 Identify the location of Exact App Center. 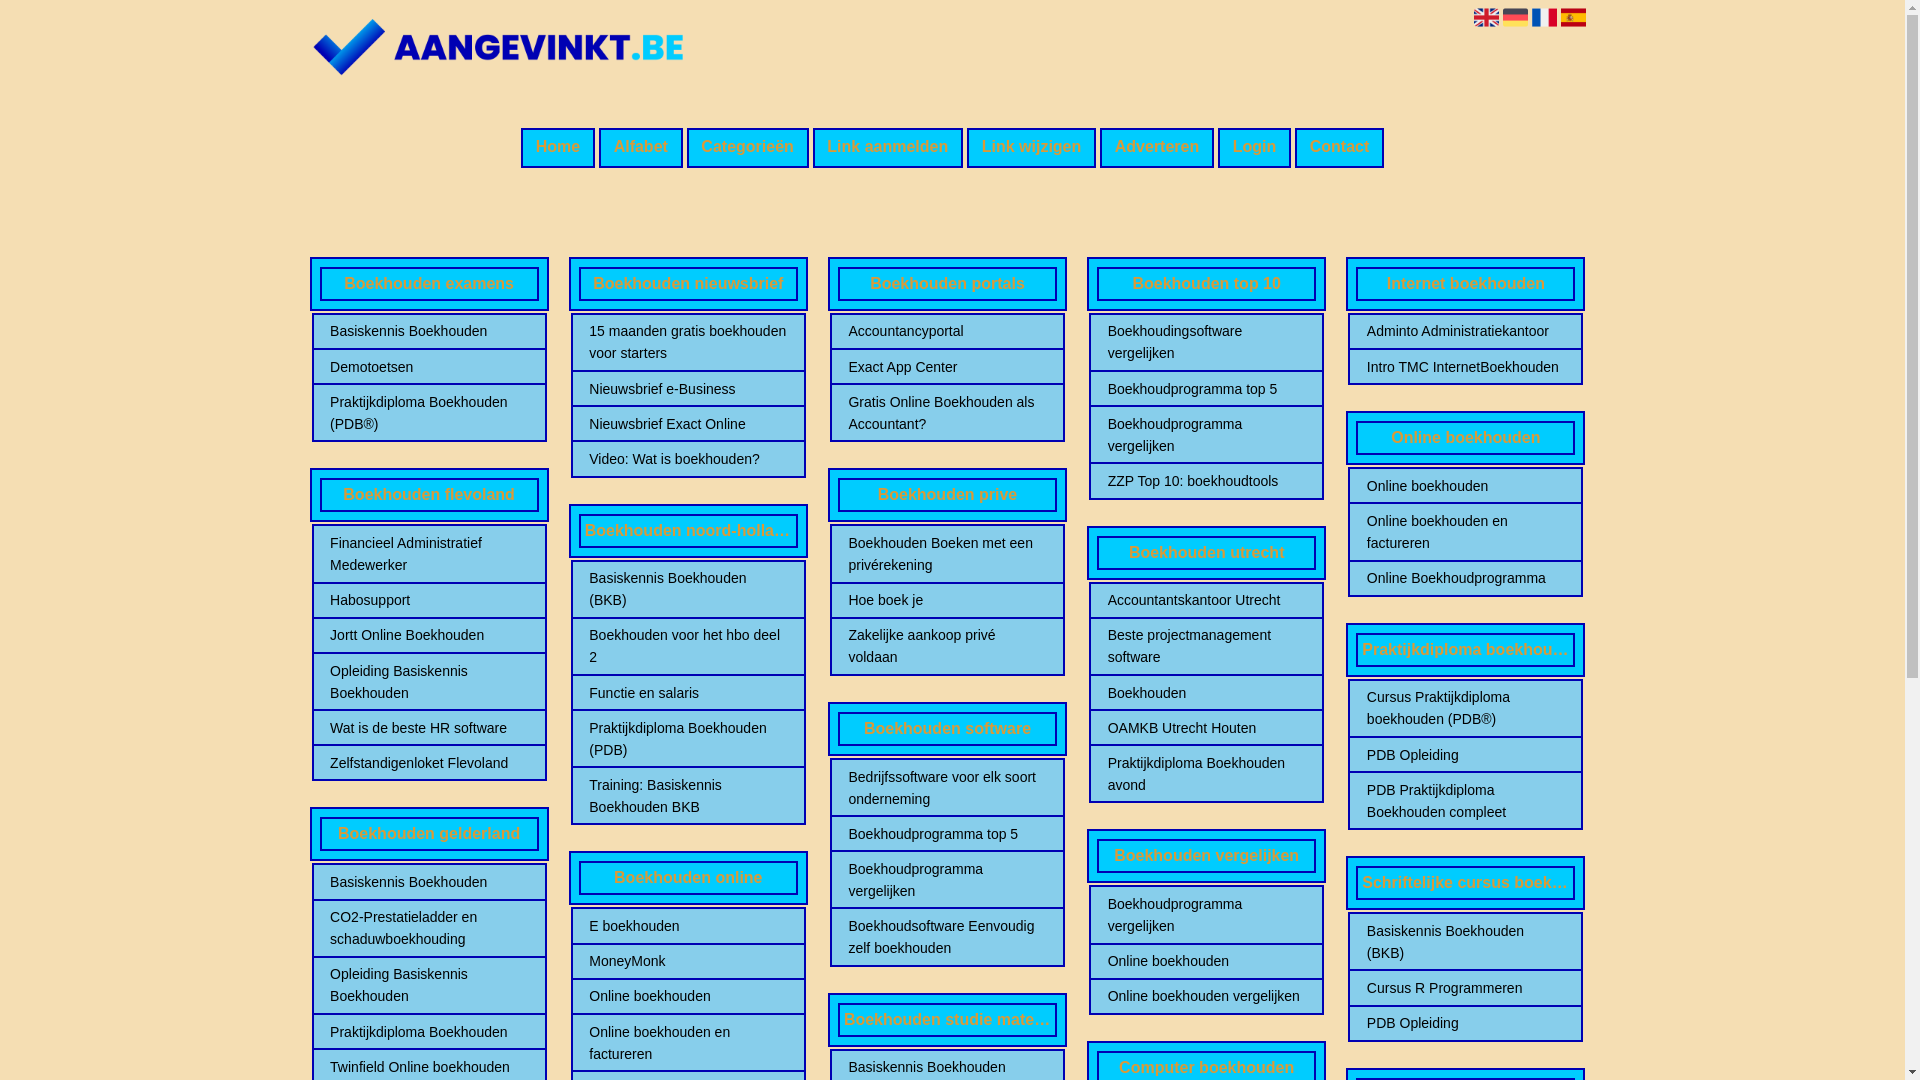
(947, 367).